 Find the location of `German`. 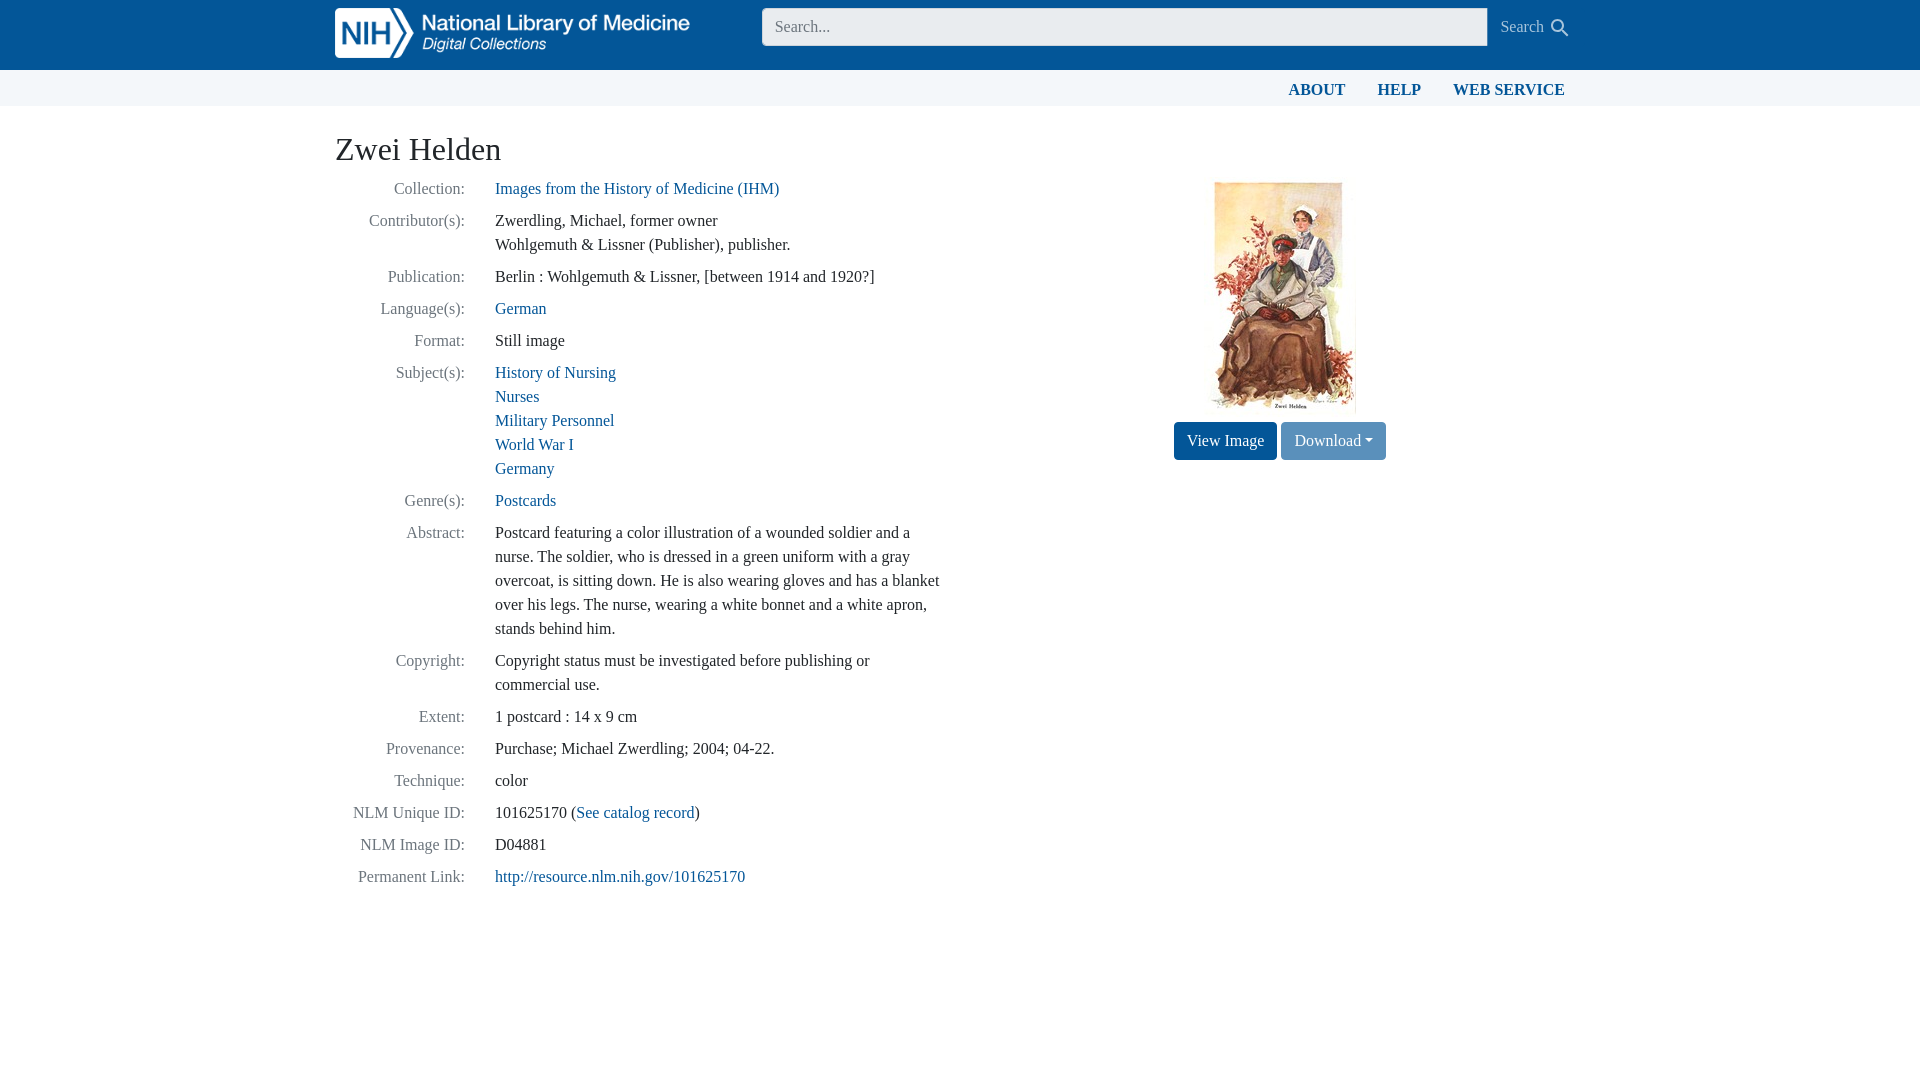

German is located at coordinates (521, 308).